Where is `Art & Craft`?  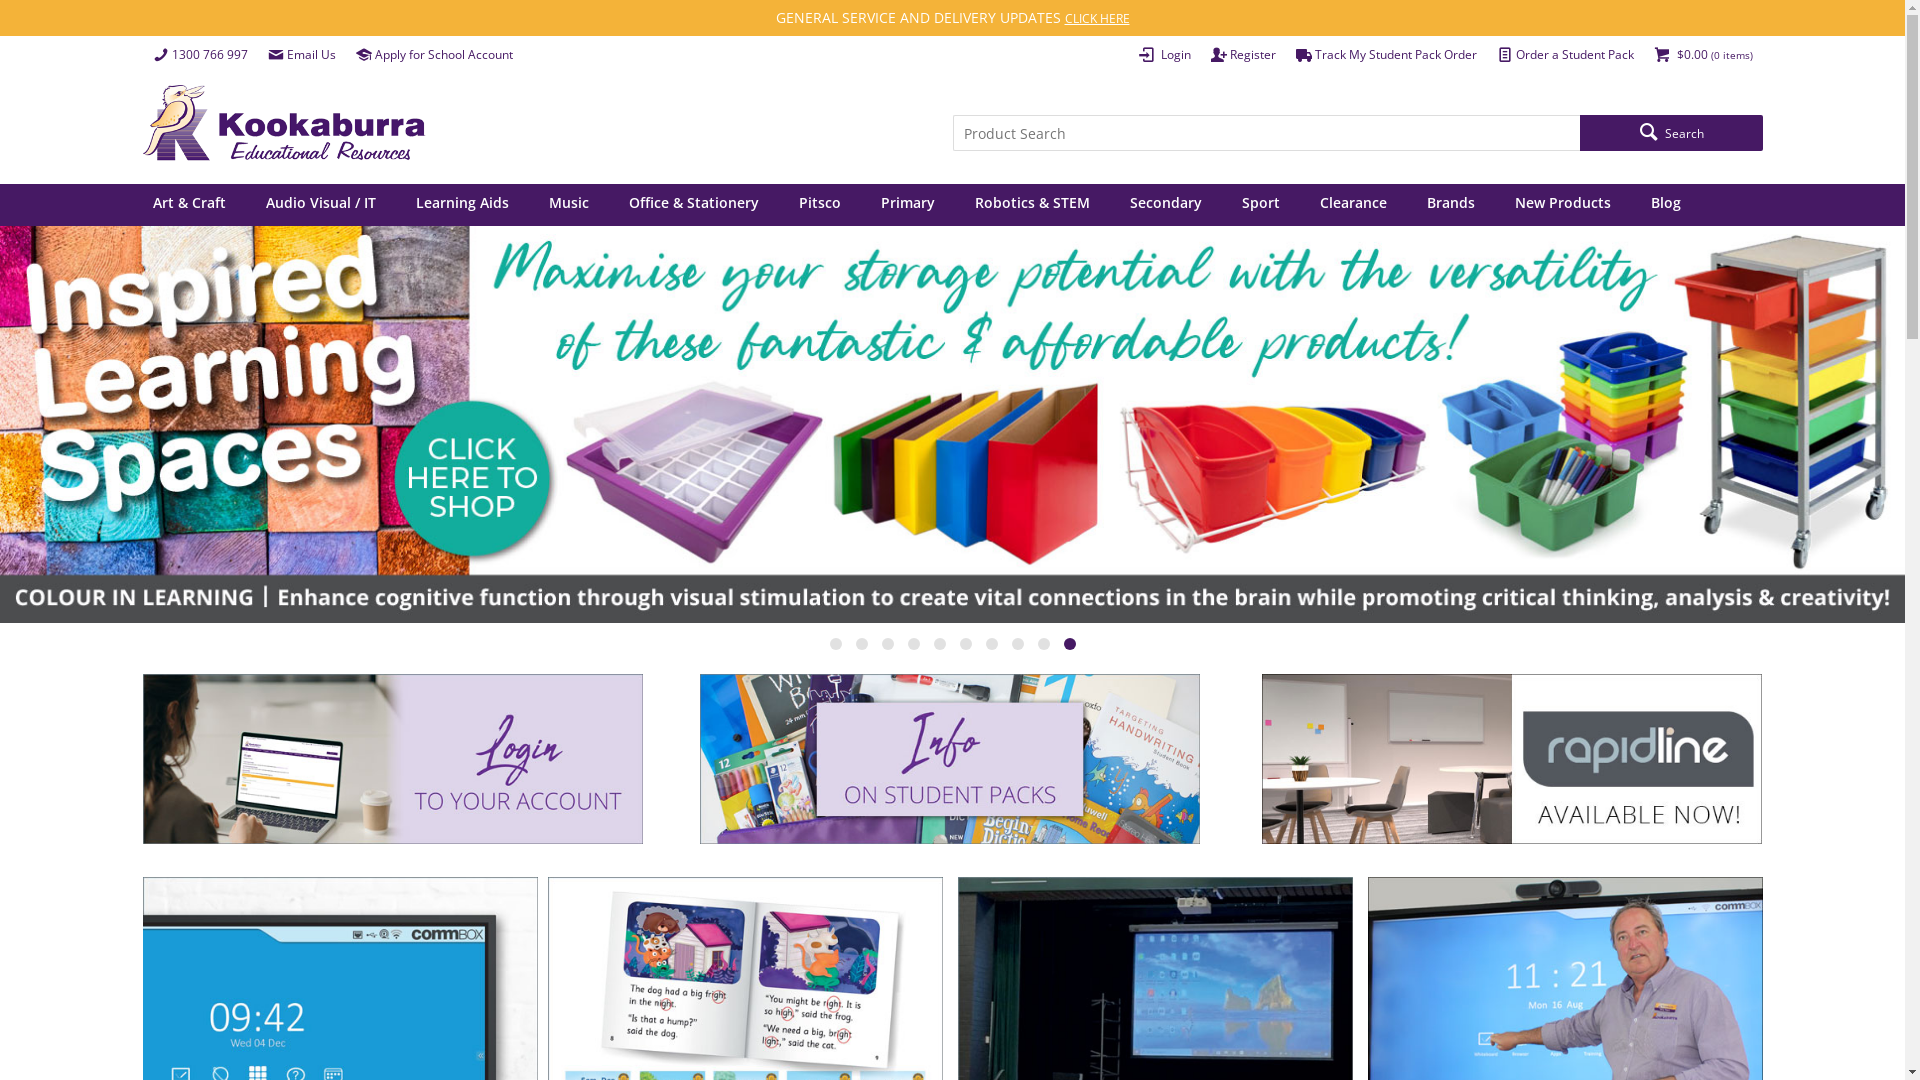 Art & Craft is located at coordinates (191, 205).